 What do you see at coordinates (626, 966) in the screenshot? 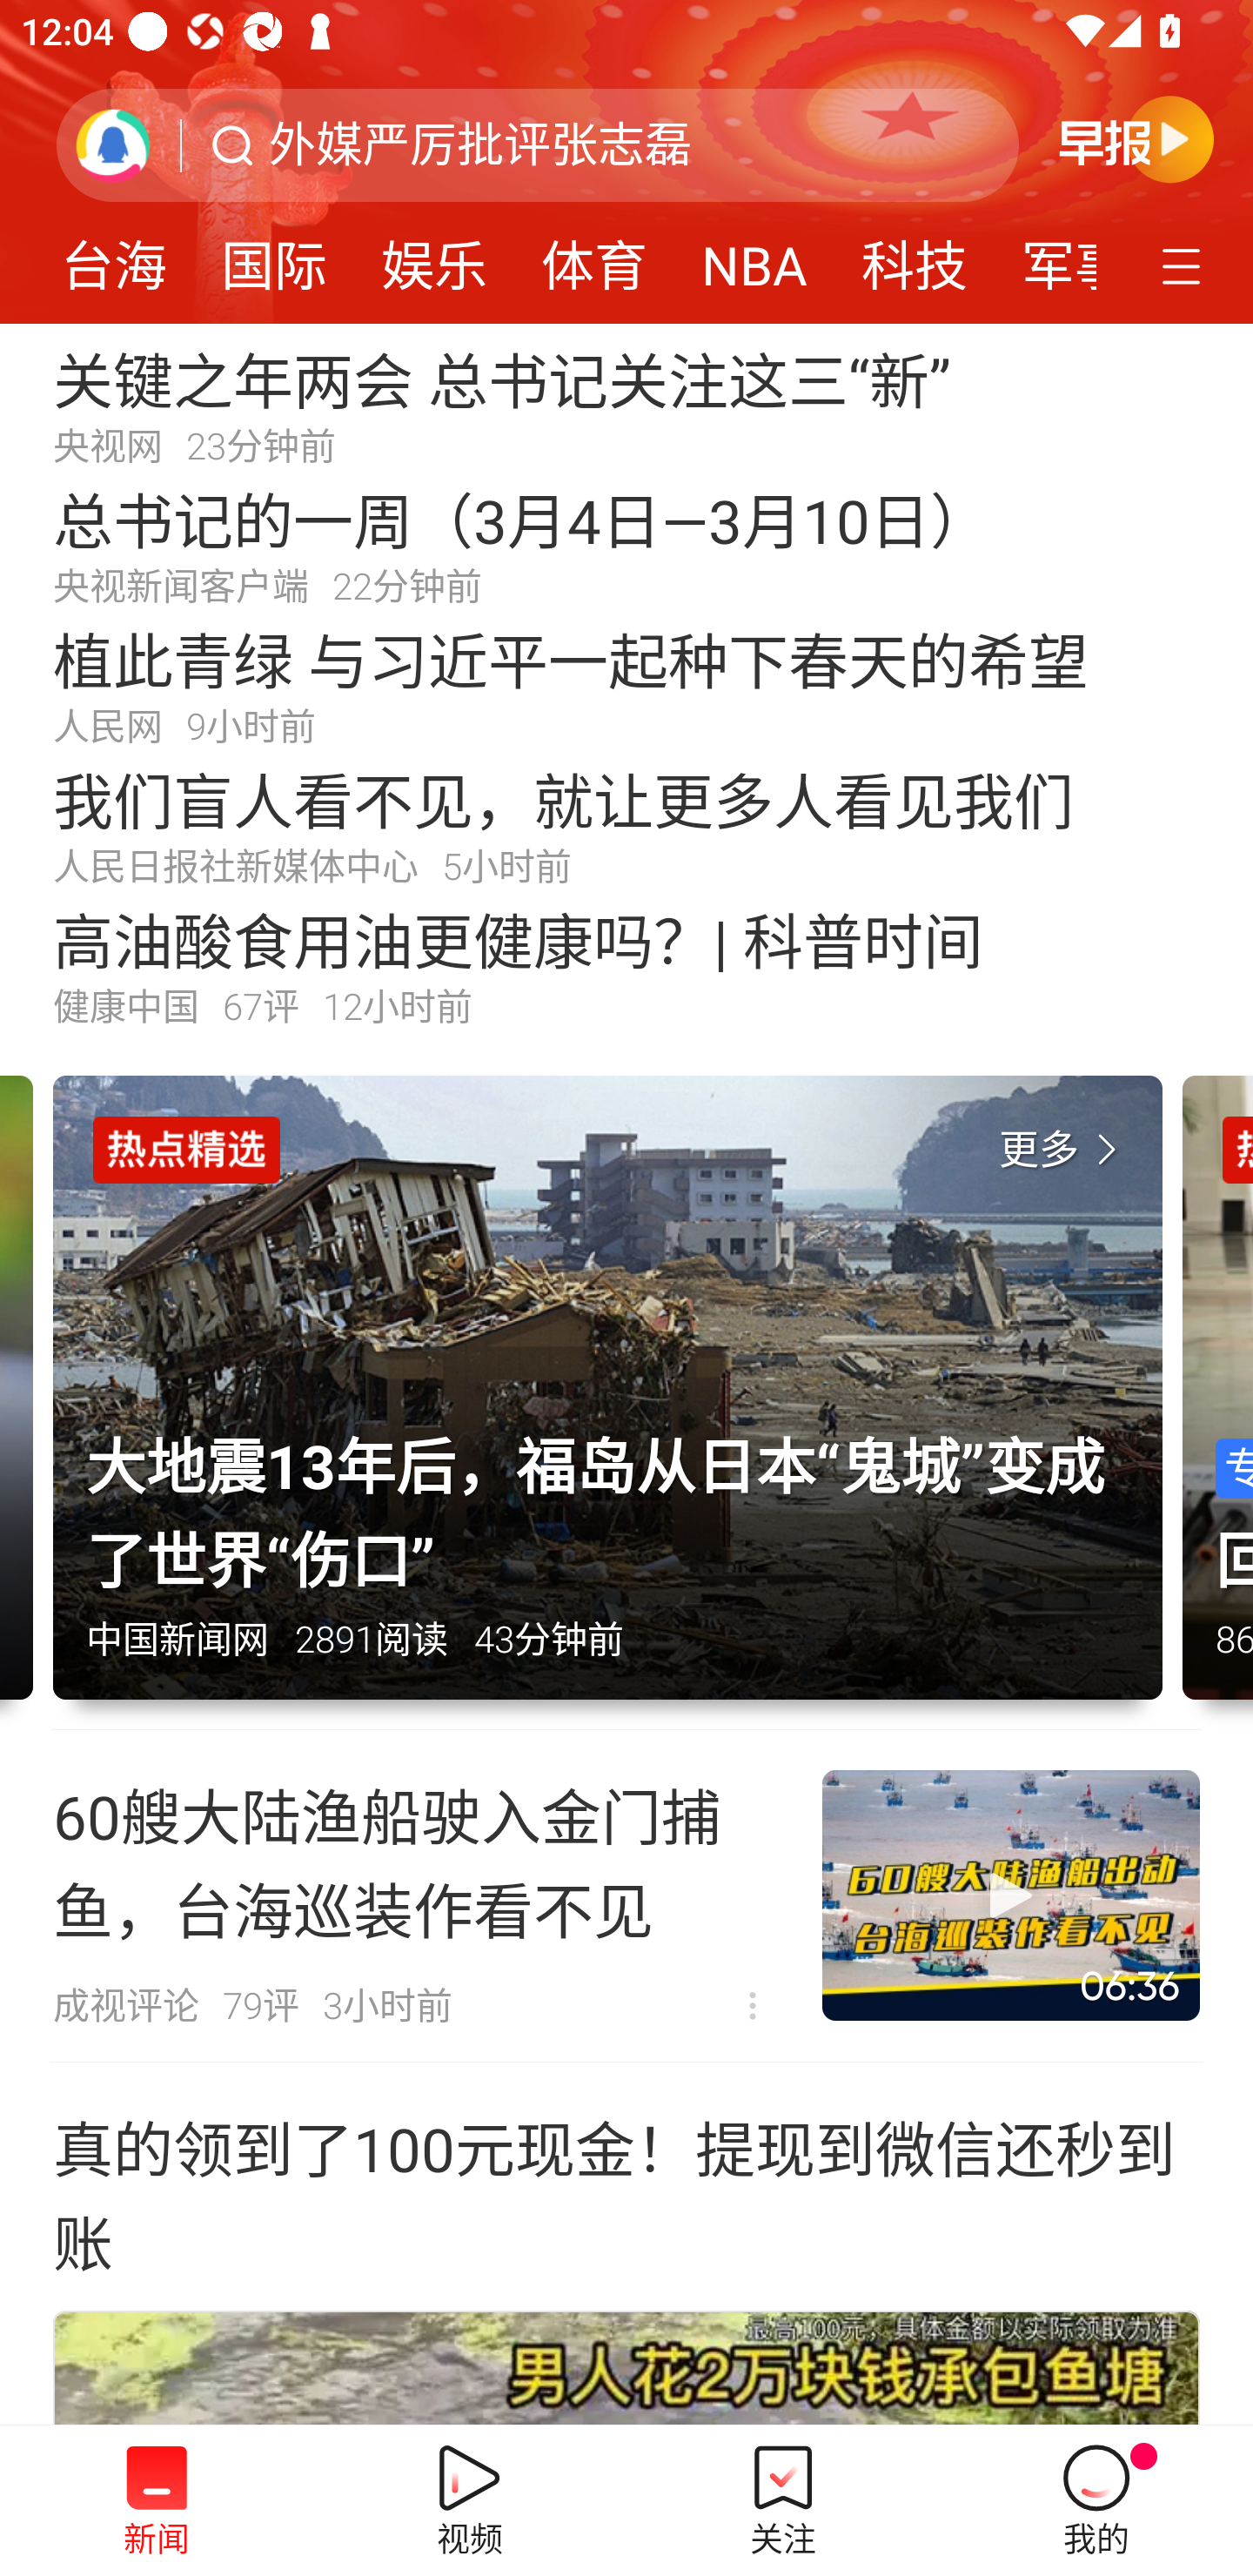
I see `高油酸食用油更健康吗？| 科普时间 健康中国 67评 12小时前` at bounding box center [626, 966].